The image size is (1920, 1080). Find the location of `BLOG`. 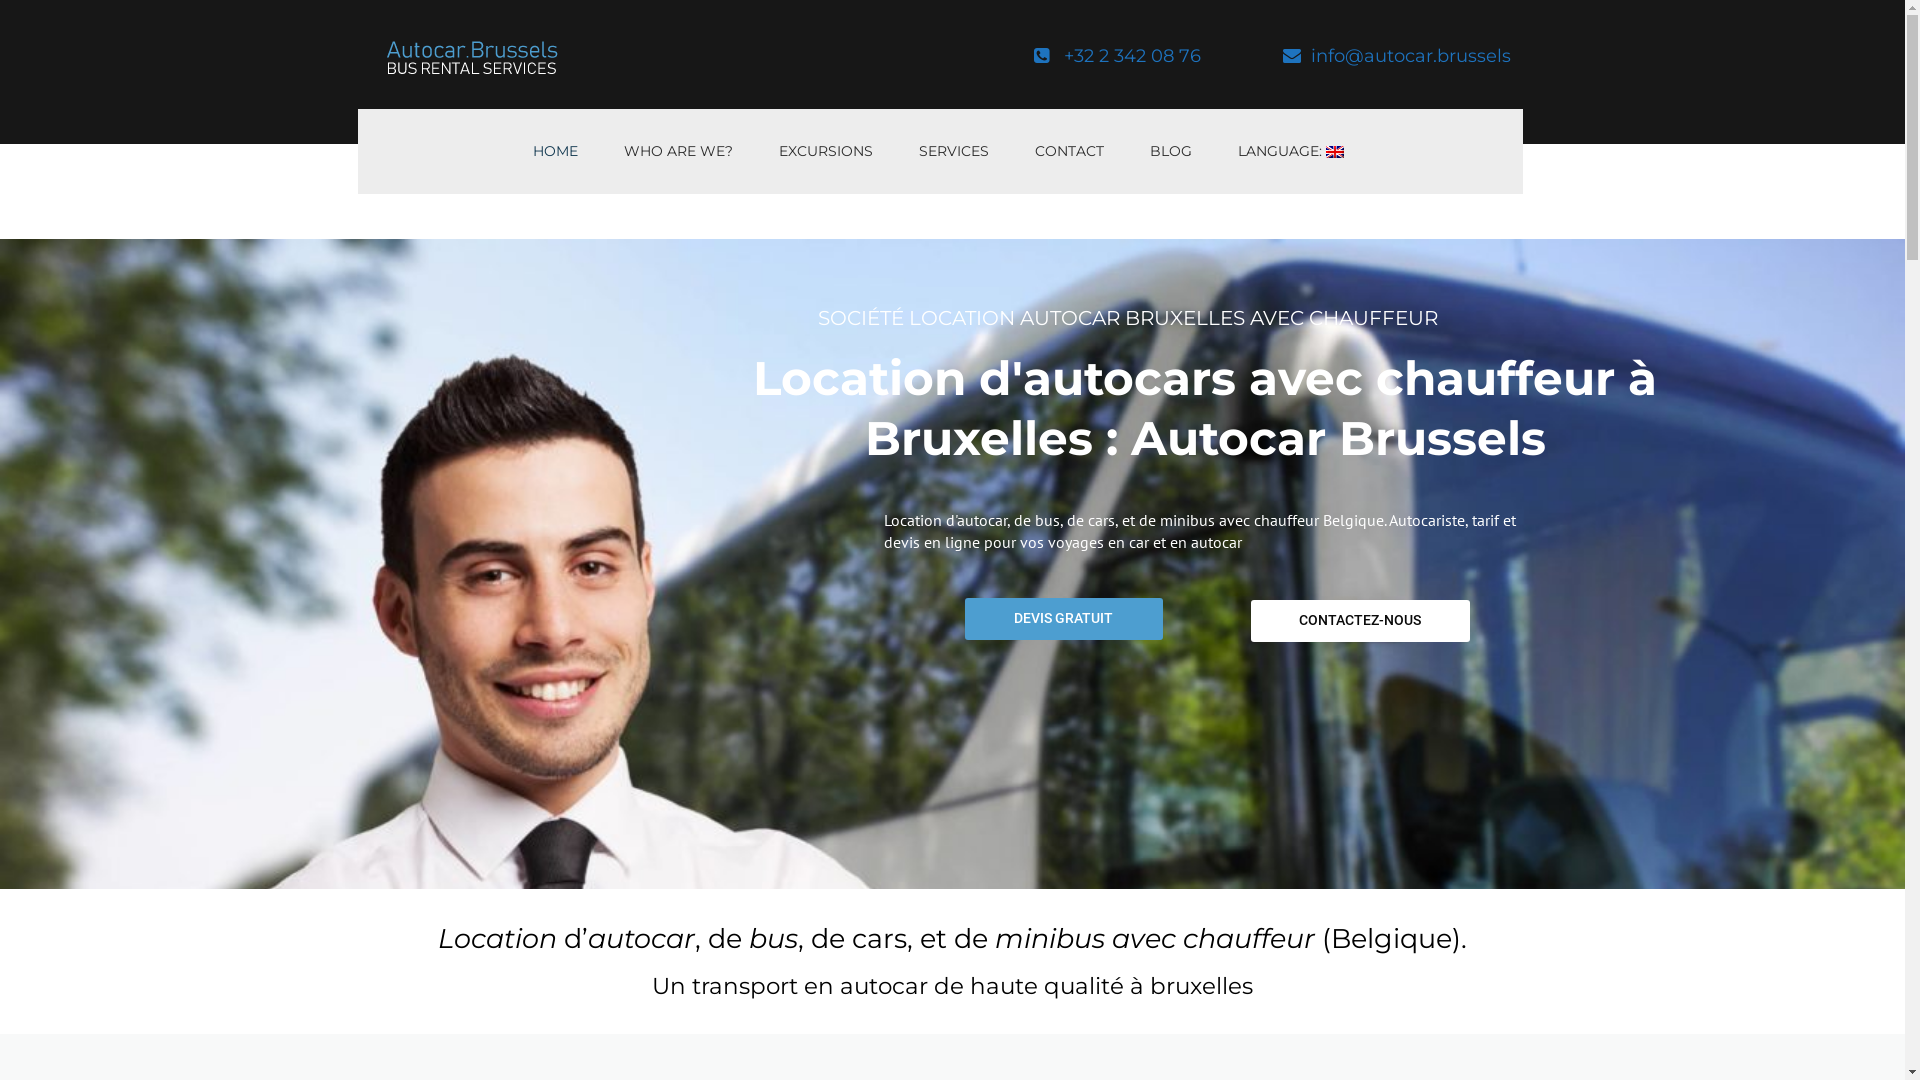

BLOG is located at coordinates (1170, 152).